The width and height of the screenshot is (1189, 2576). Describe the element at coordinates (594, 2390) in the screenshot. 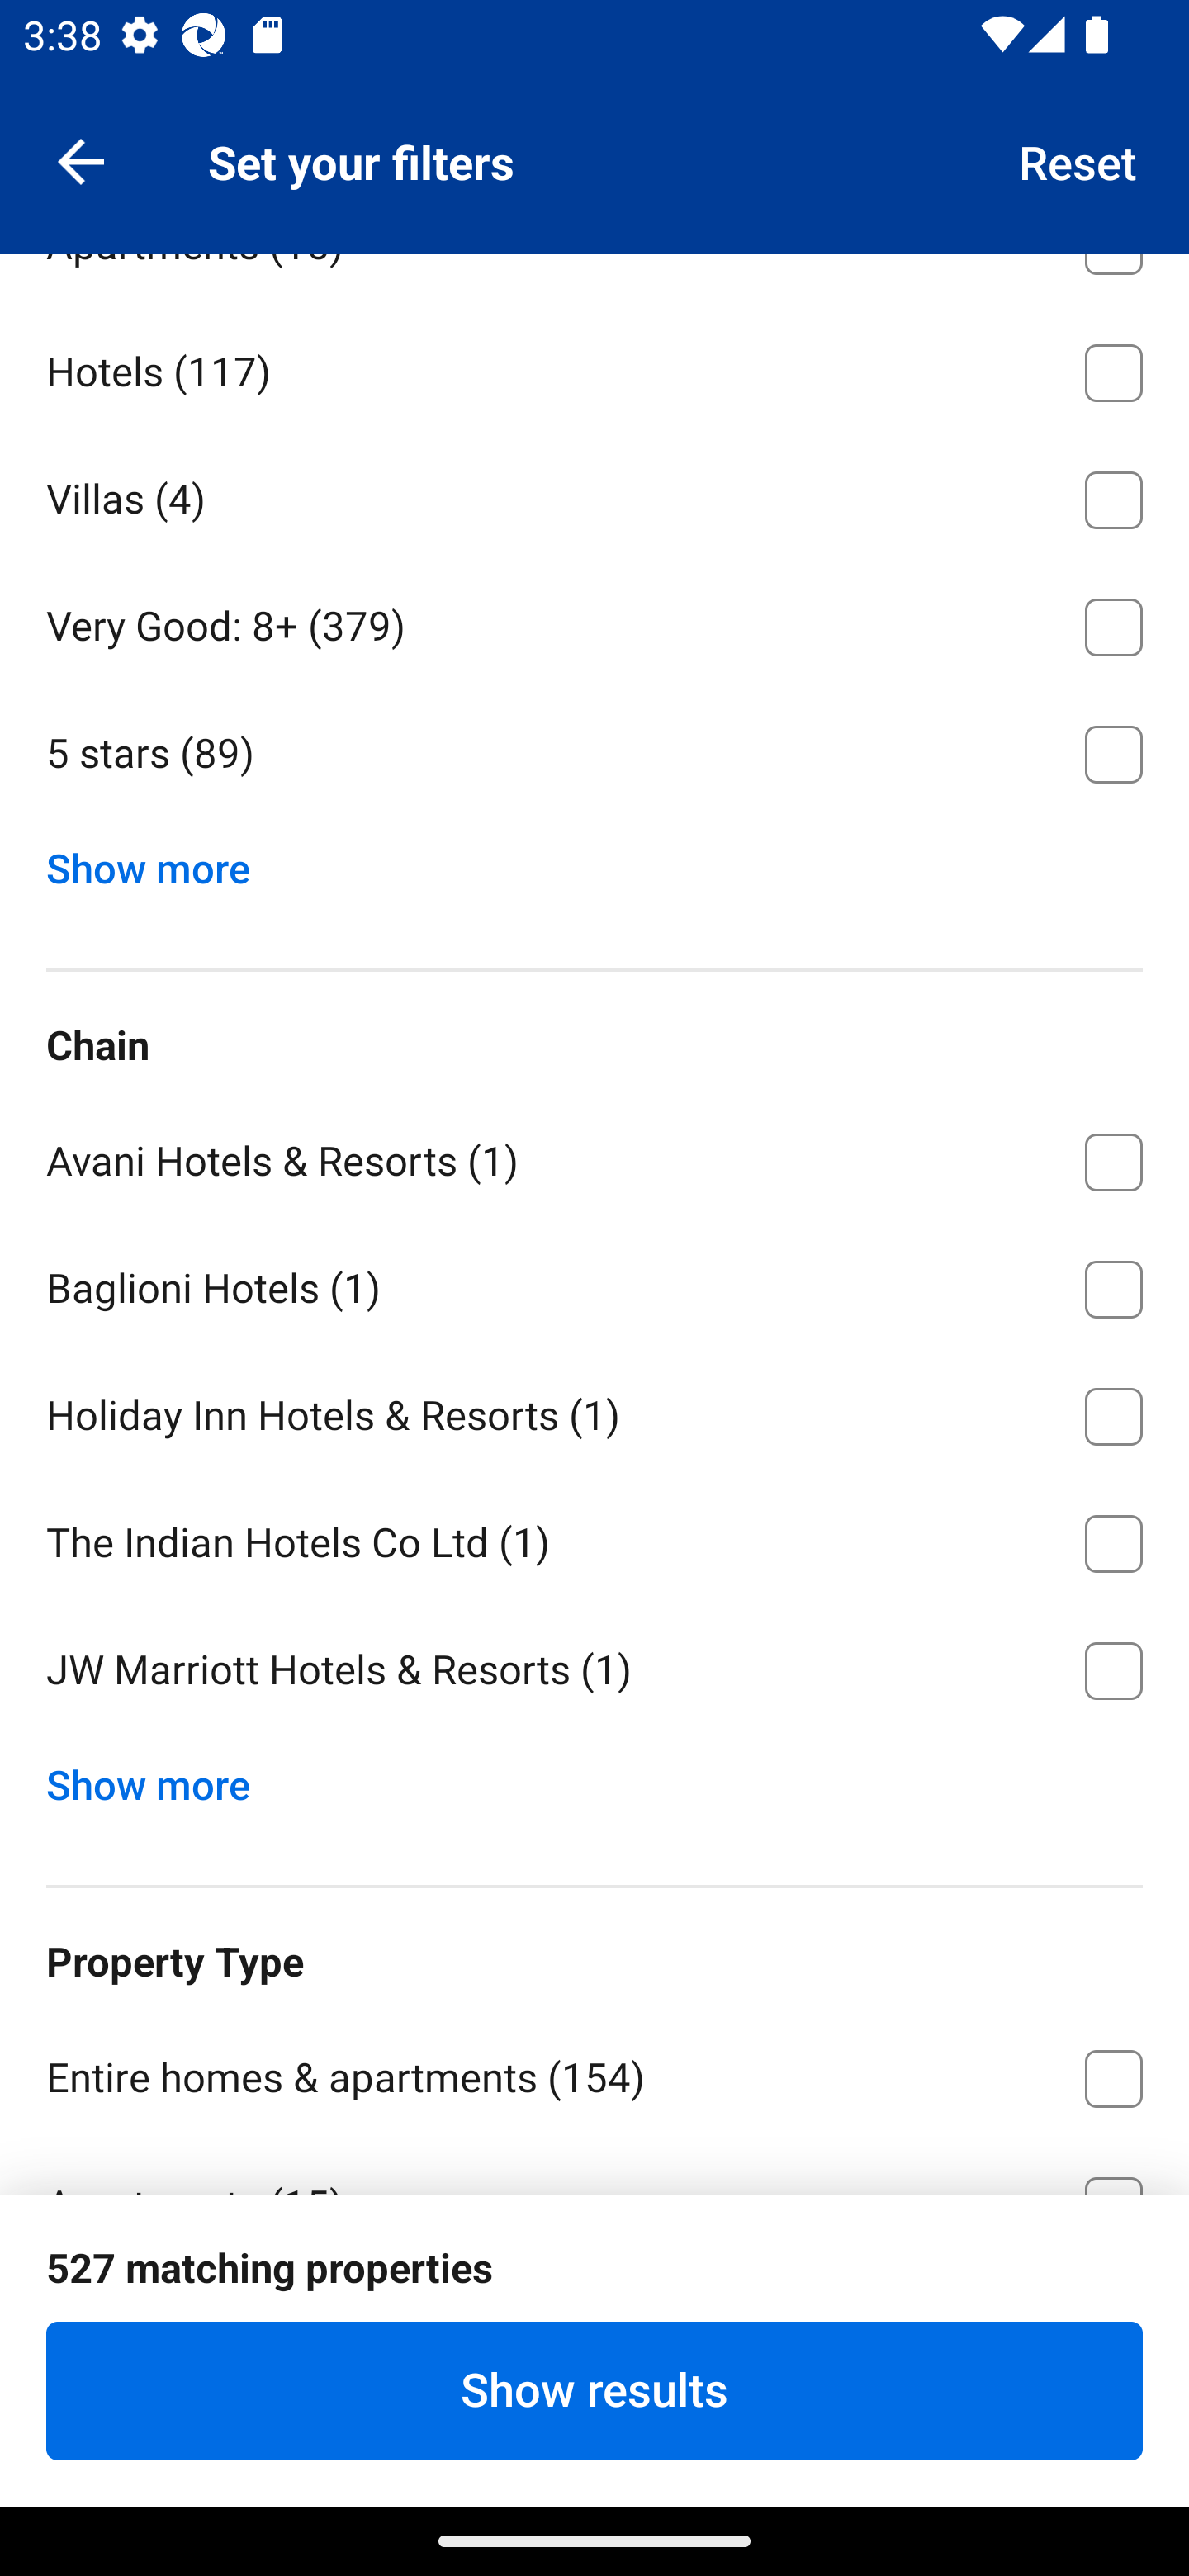

I see `Show results` at that location.